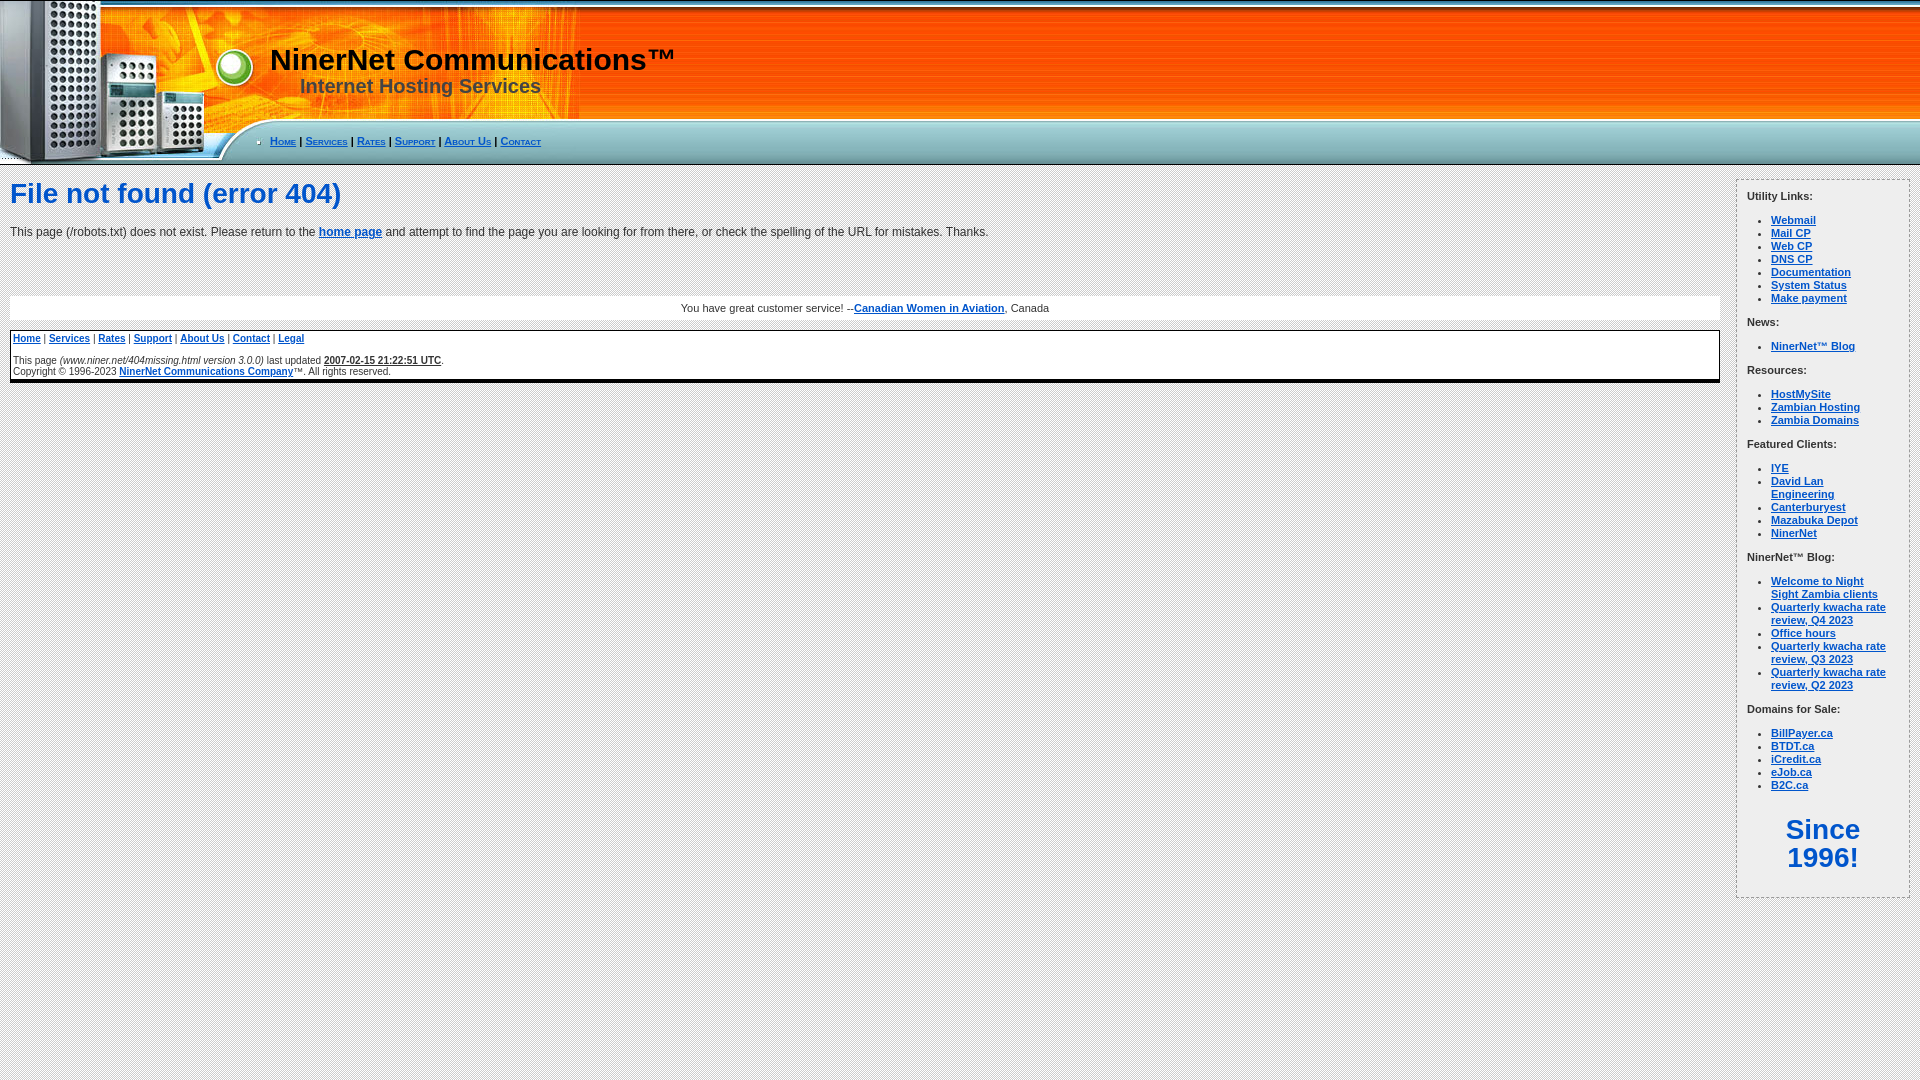  What do you see at coordinates (1804, 633) in the screenshot?
I see `Office hours` at bounding box center [1804, 633].